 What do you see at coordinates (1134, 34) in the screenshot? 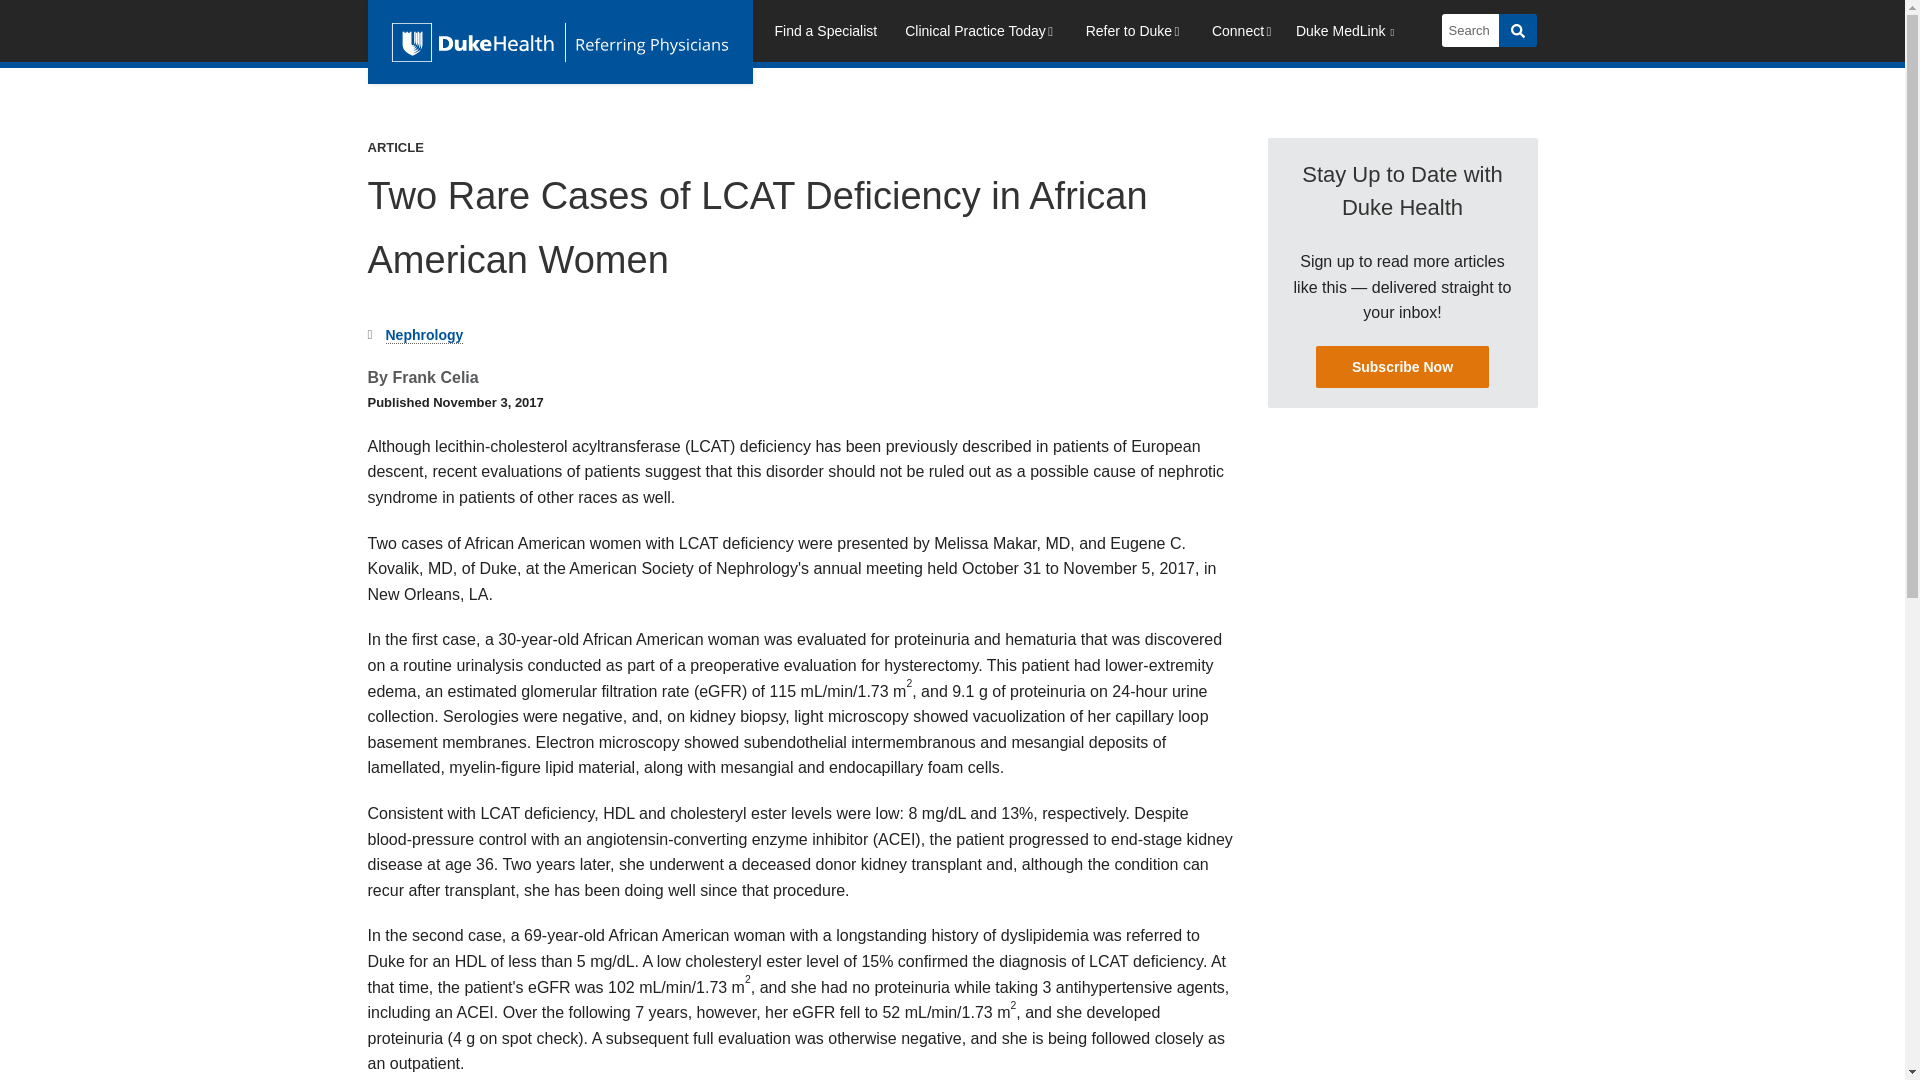
I see `Refer to Duke` at bounding box center [1134, 34].